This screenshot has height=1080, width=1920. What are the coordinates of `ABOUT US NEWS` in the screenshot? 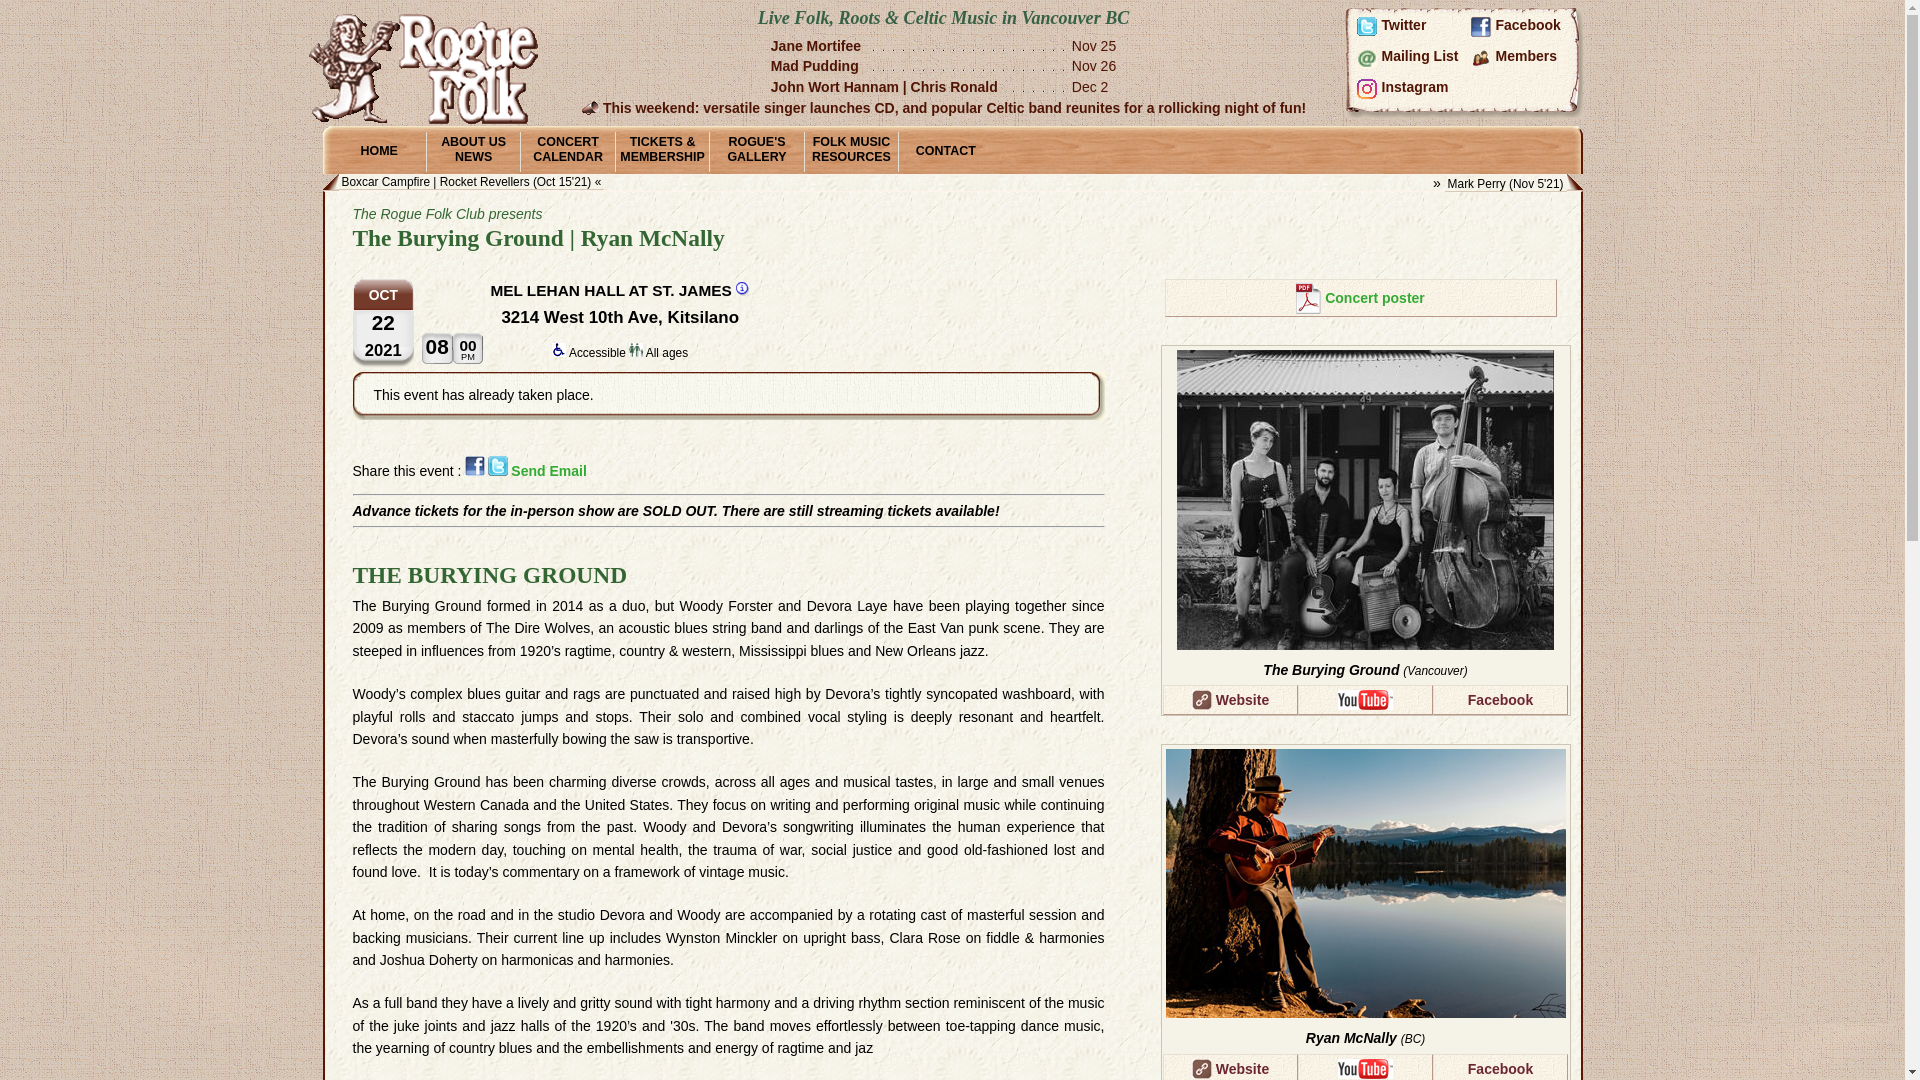 It's located at (473, 152).